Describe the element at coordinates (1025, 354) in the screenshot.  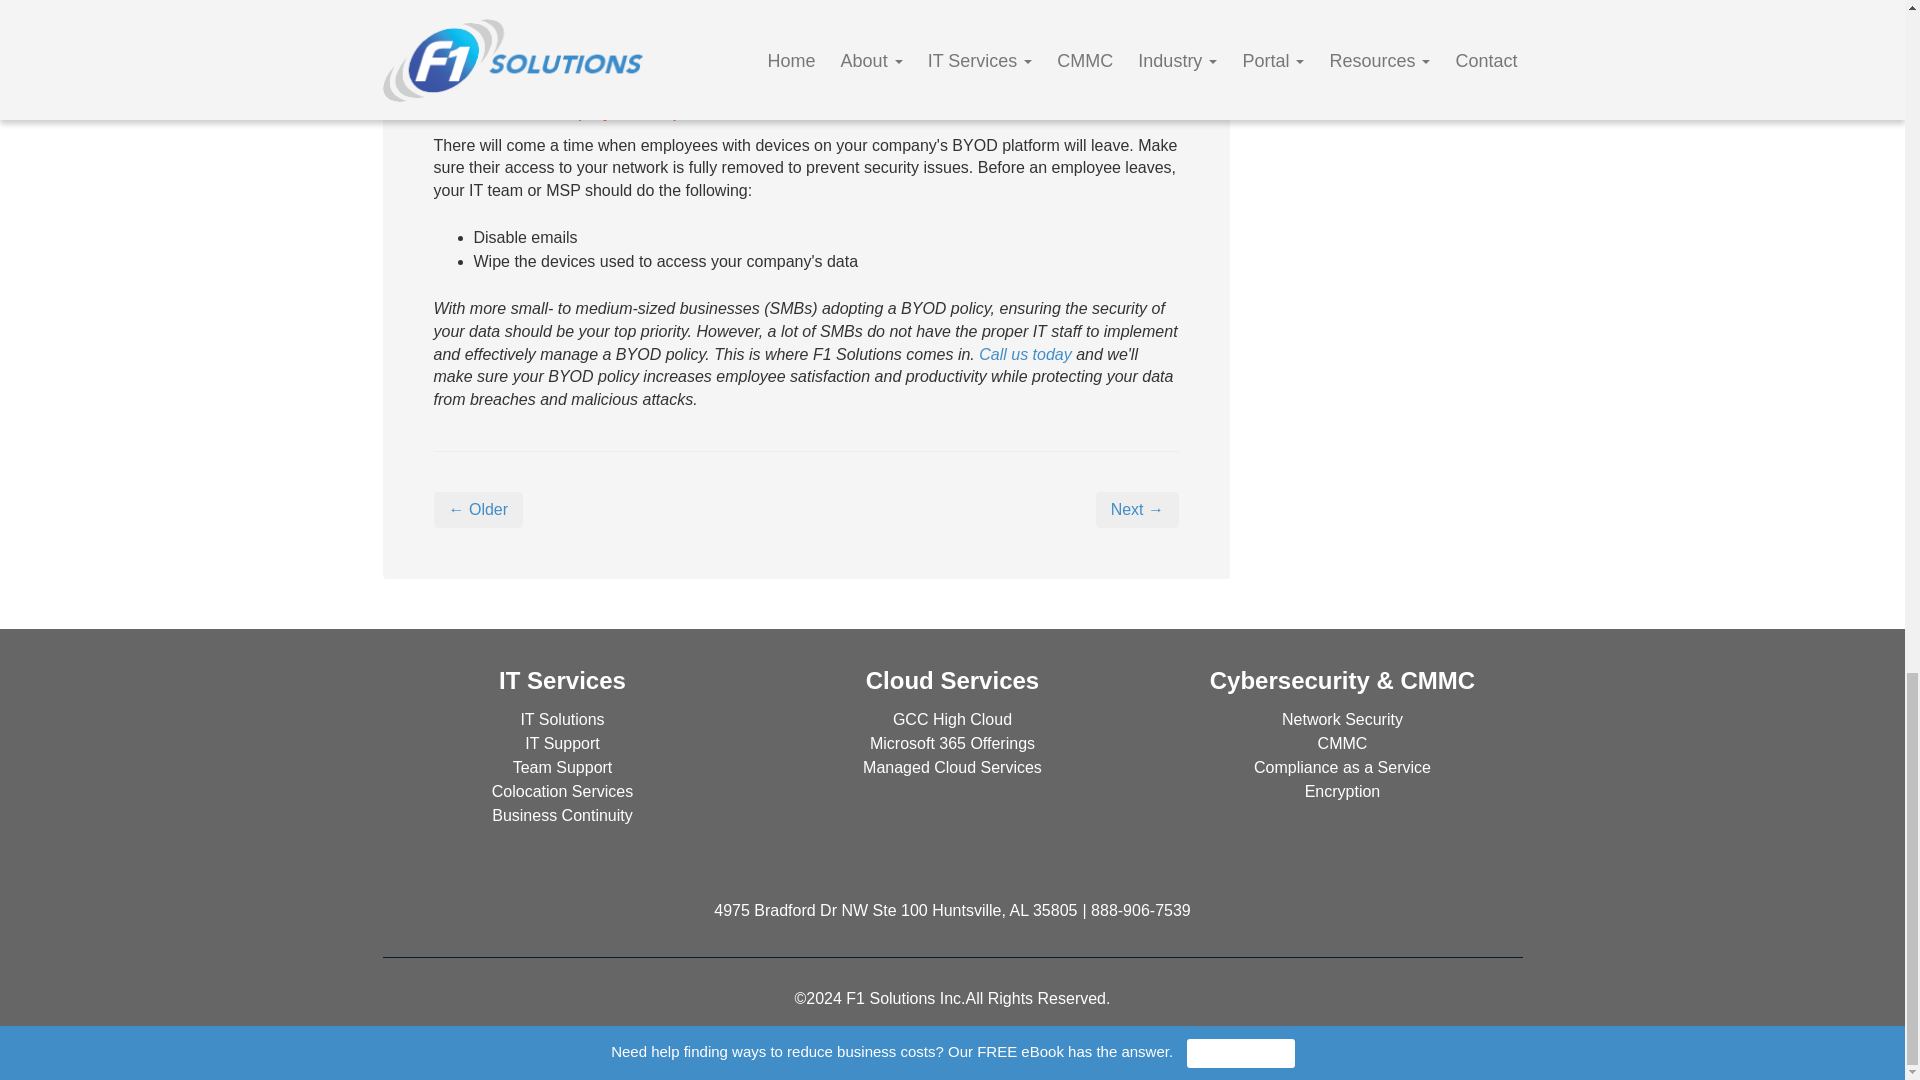
I see `Call us today` at that location.